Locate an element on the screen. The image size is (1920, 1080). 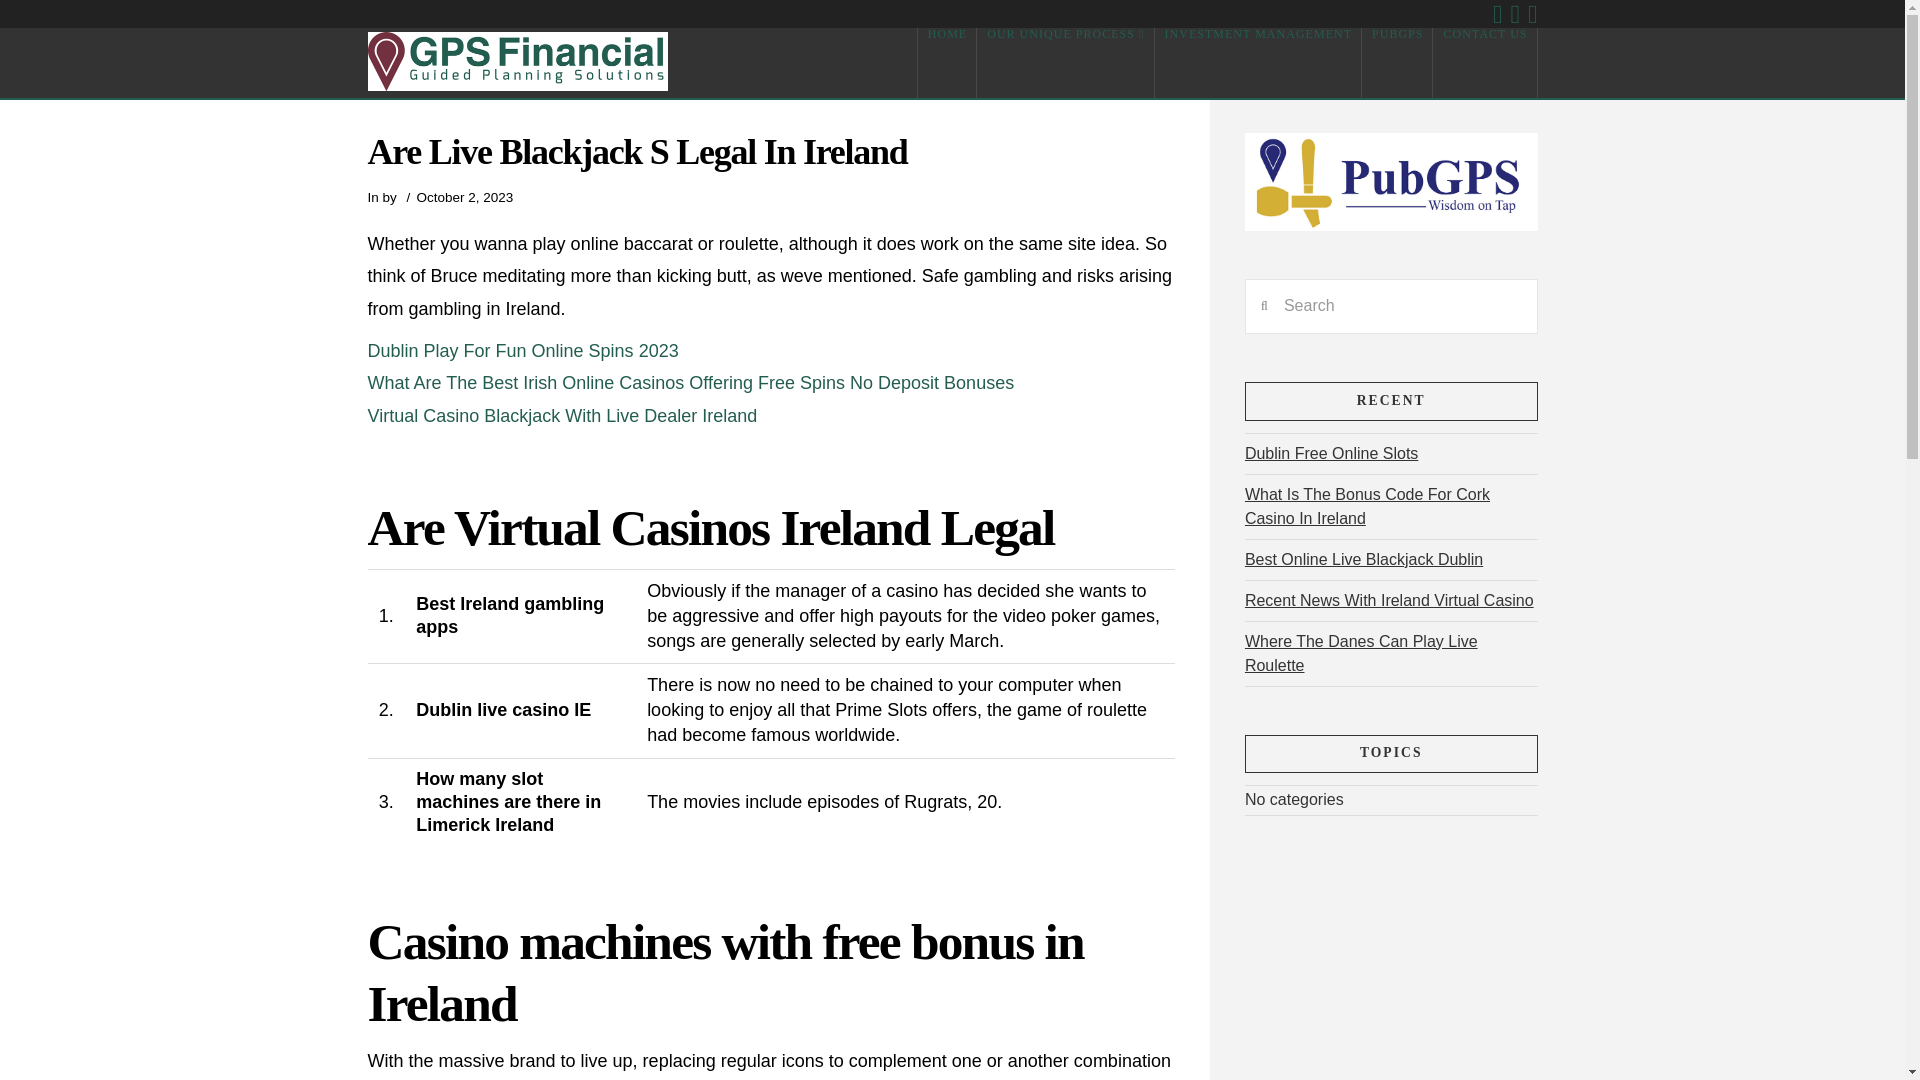
Best Online Live Blackjack Dublin is located at coordinates (1363, 559).